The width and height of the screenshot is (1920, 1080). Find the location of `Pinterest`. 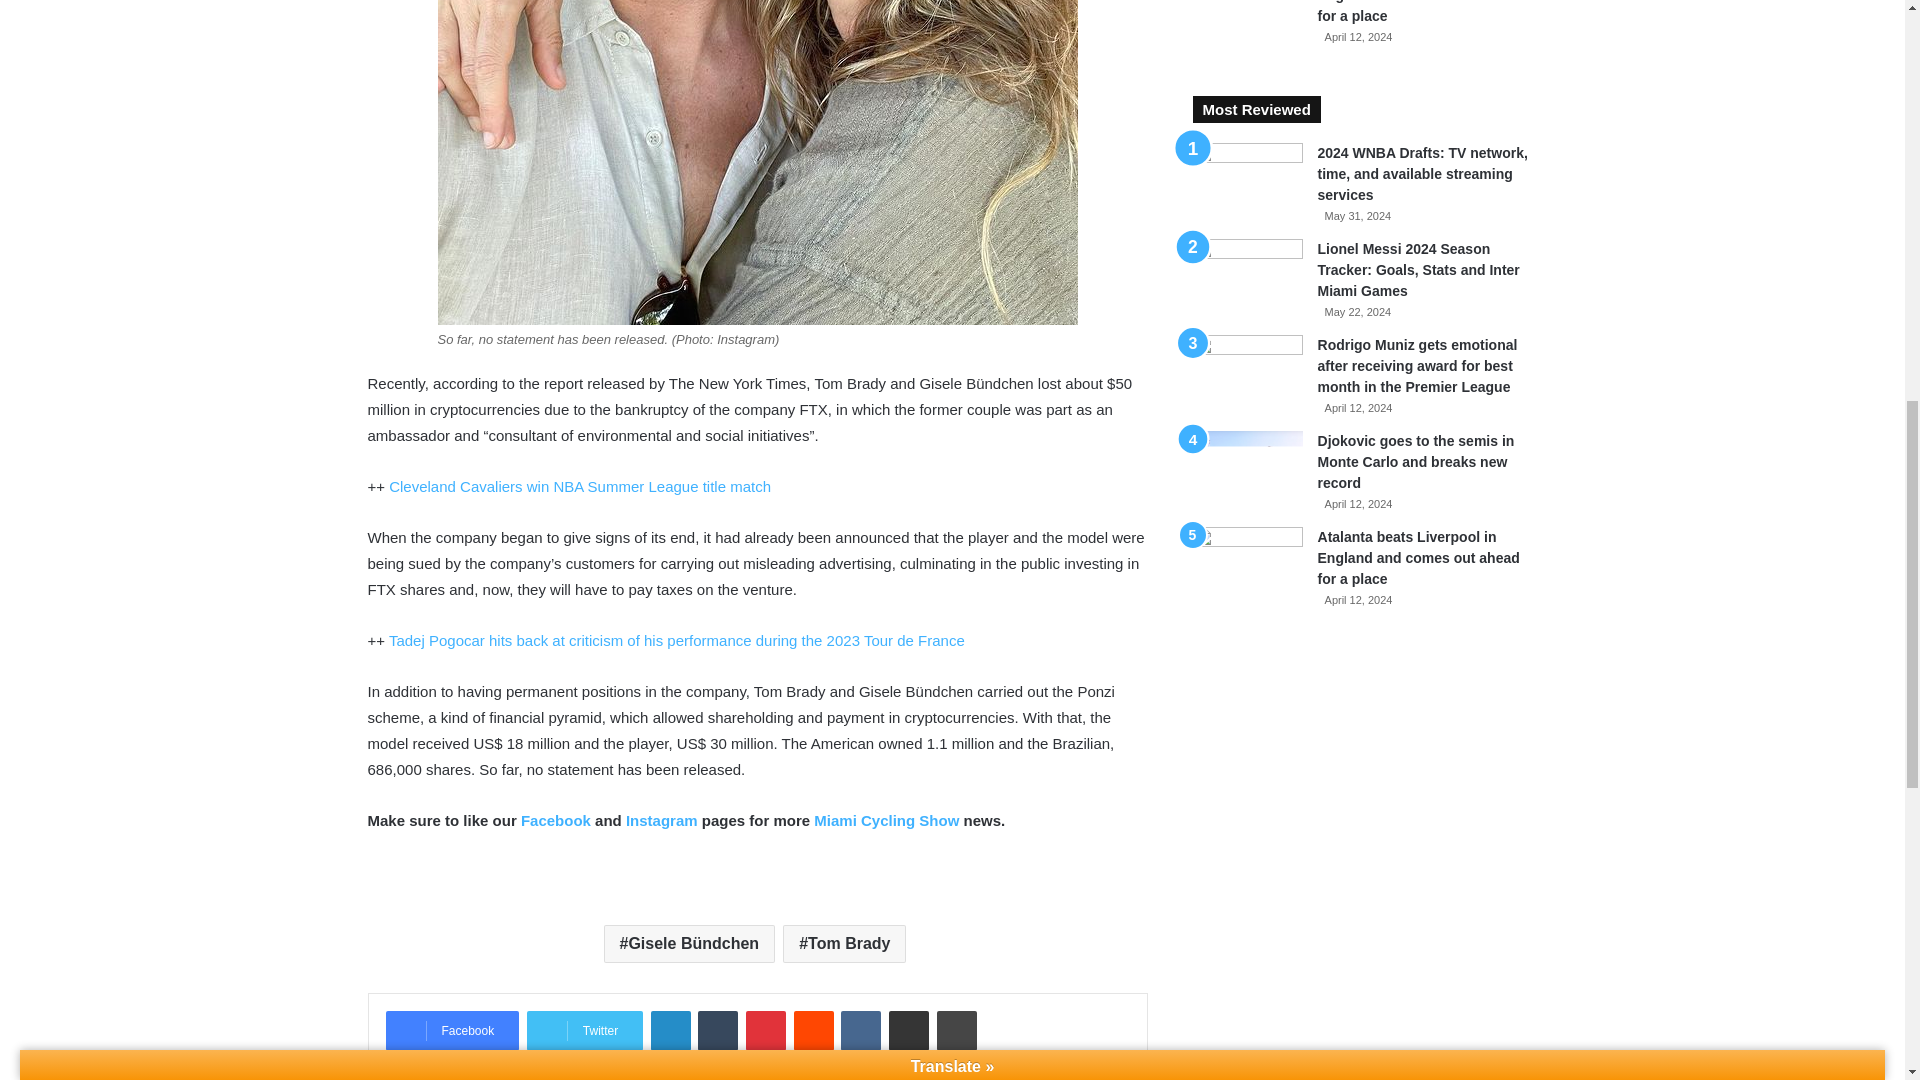

Pinterest is located at coordinates (766, 1030).